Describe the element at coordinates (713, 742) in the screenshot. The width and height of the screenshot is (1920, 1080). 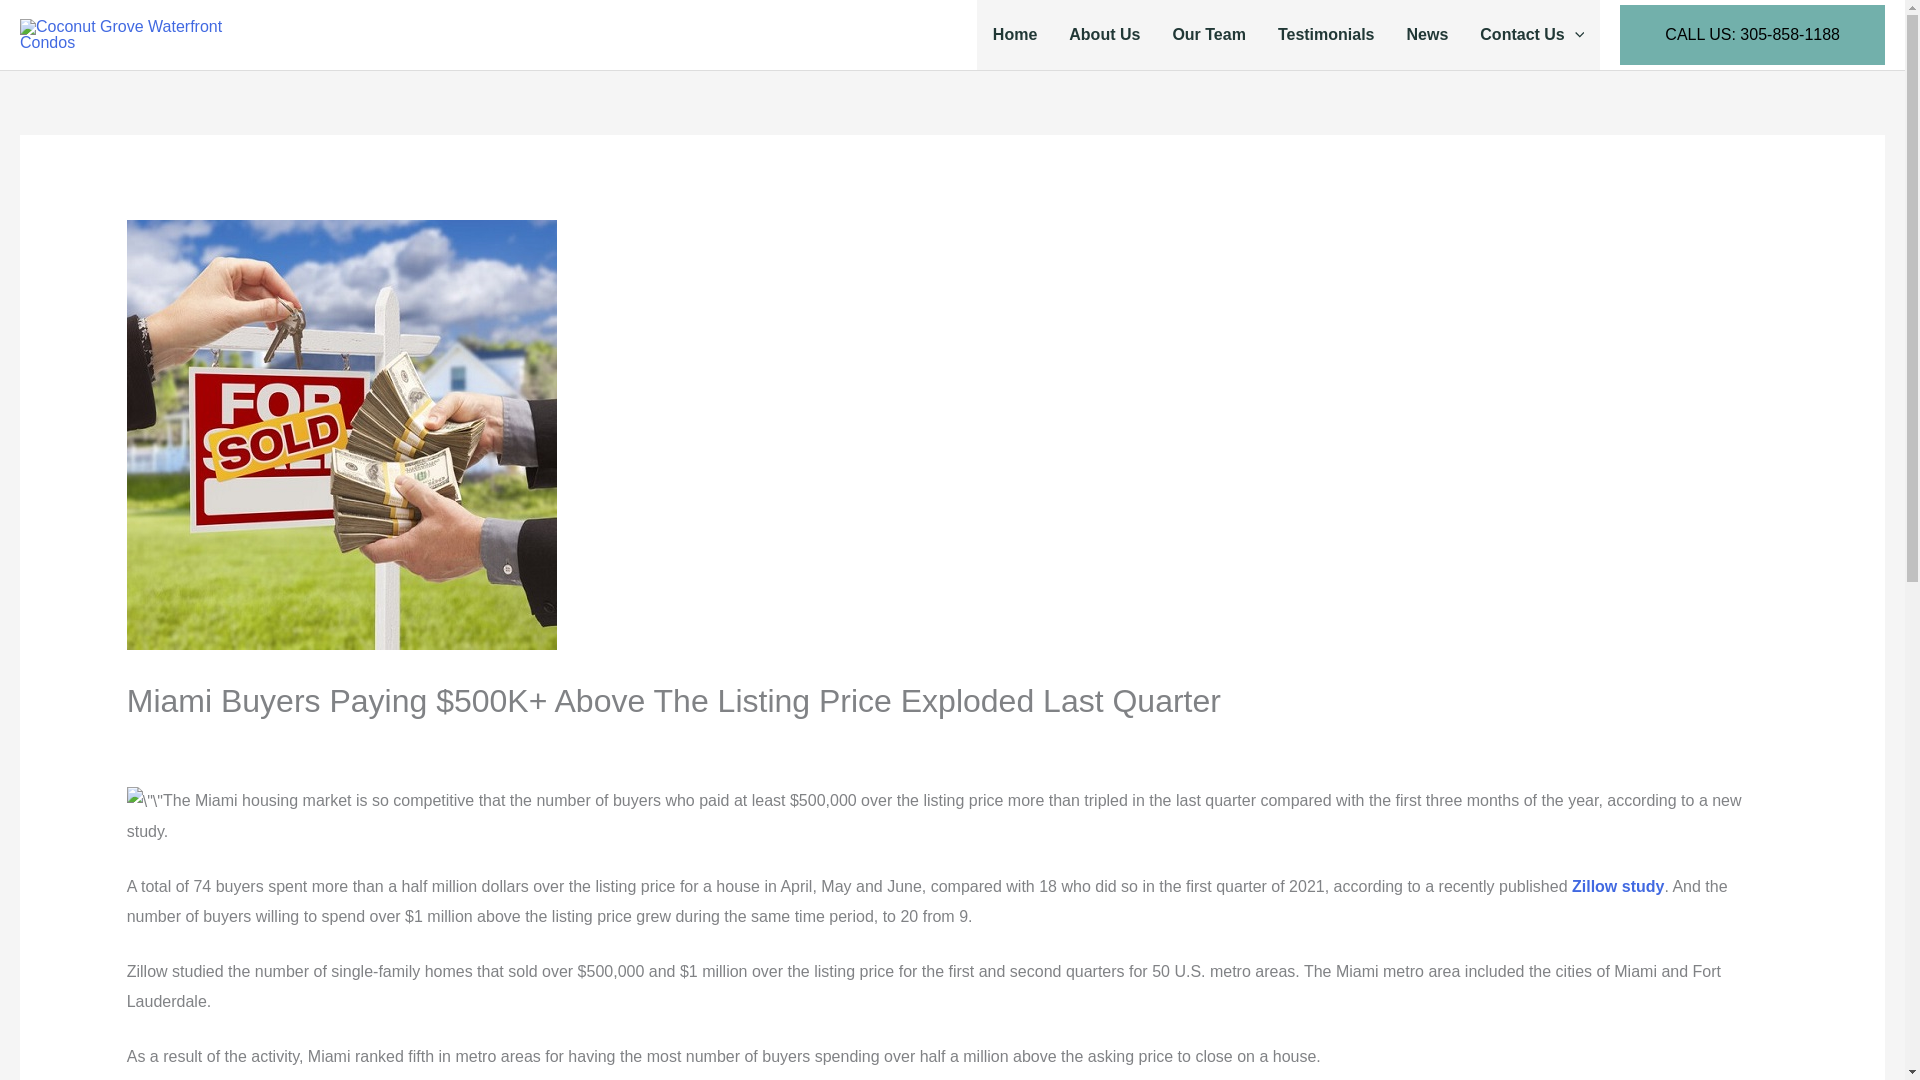
I see `ADMIN` at that location.